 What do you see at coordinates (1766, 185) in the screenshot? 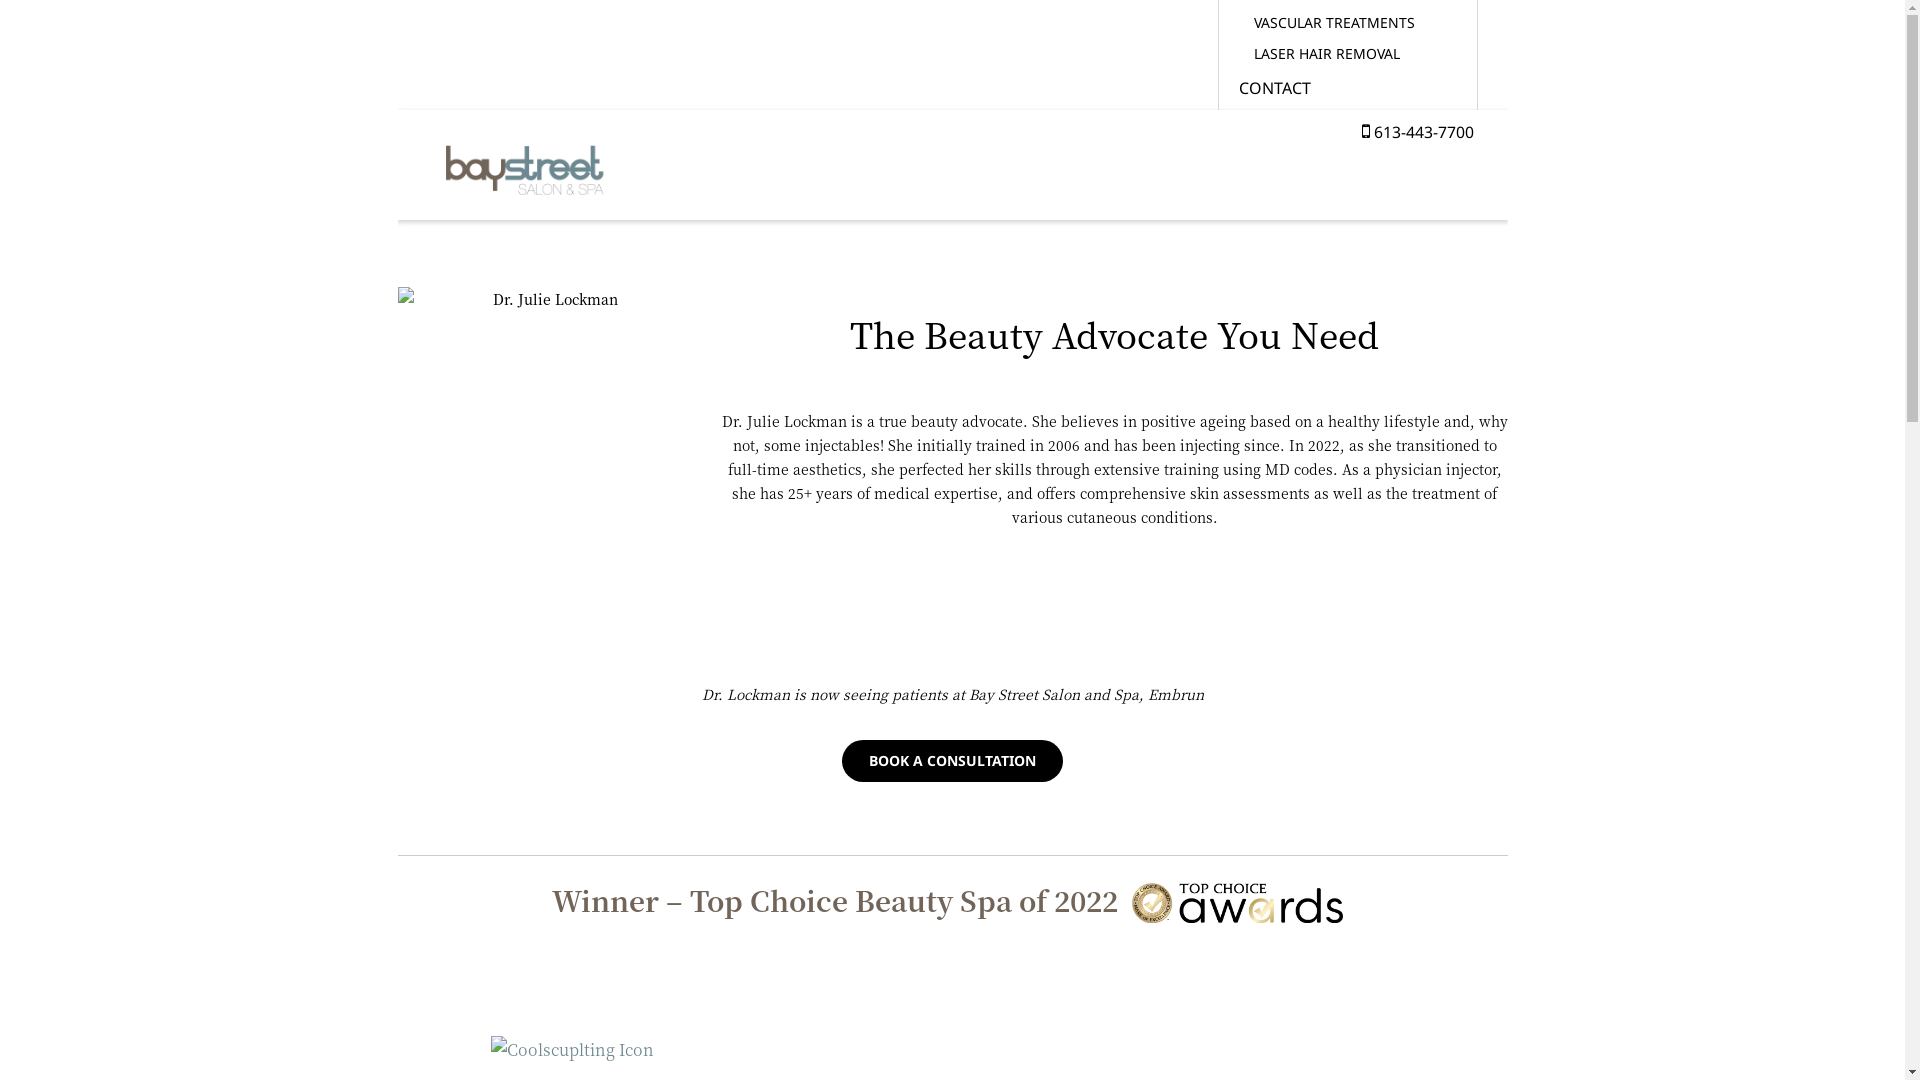
I see `SHOP` at bounding box center [1766, 185].